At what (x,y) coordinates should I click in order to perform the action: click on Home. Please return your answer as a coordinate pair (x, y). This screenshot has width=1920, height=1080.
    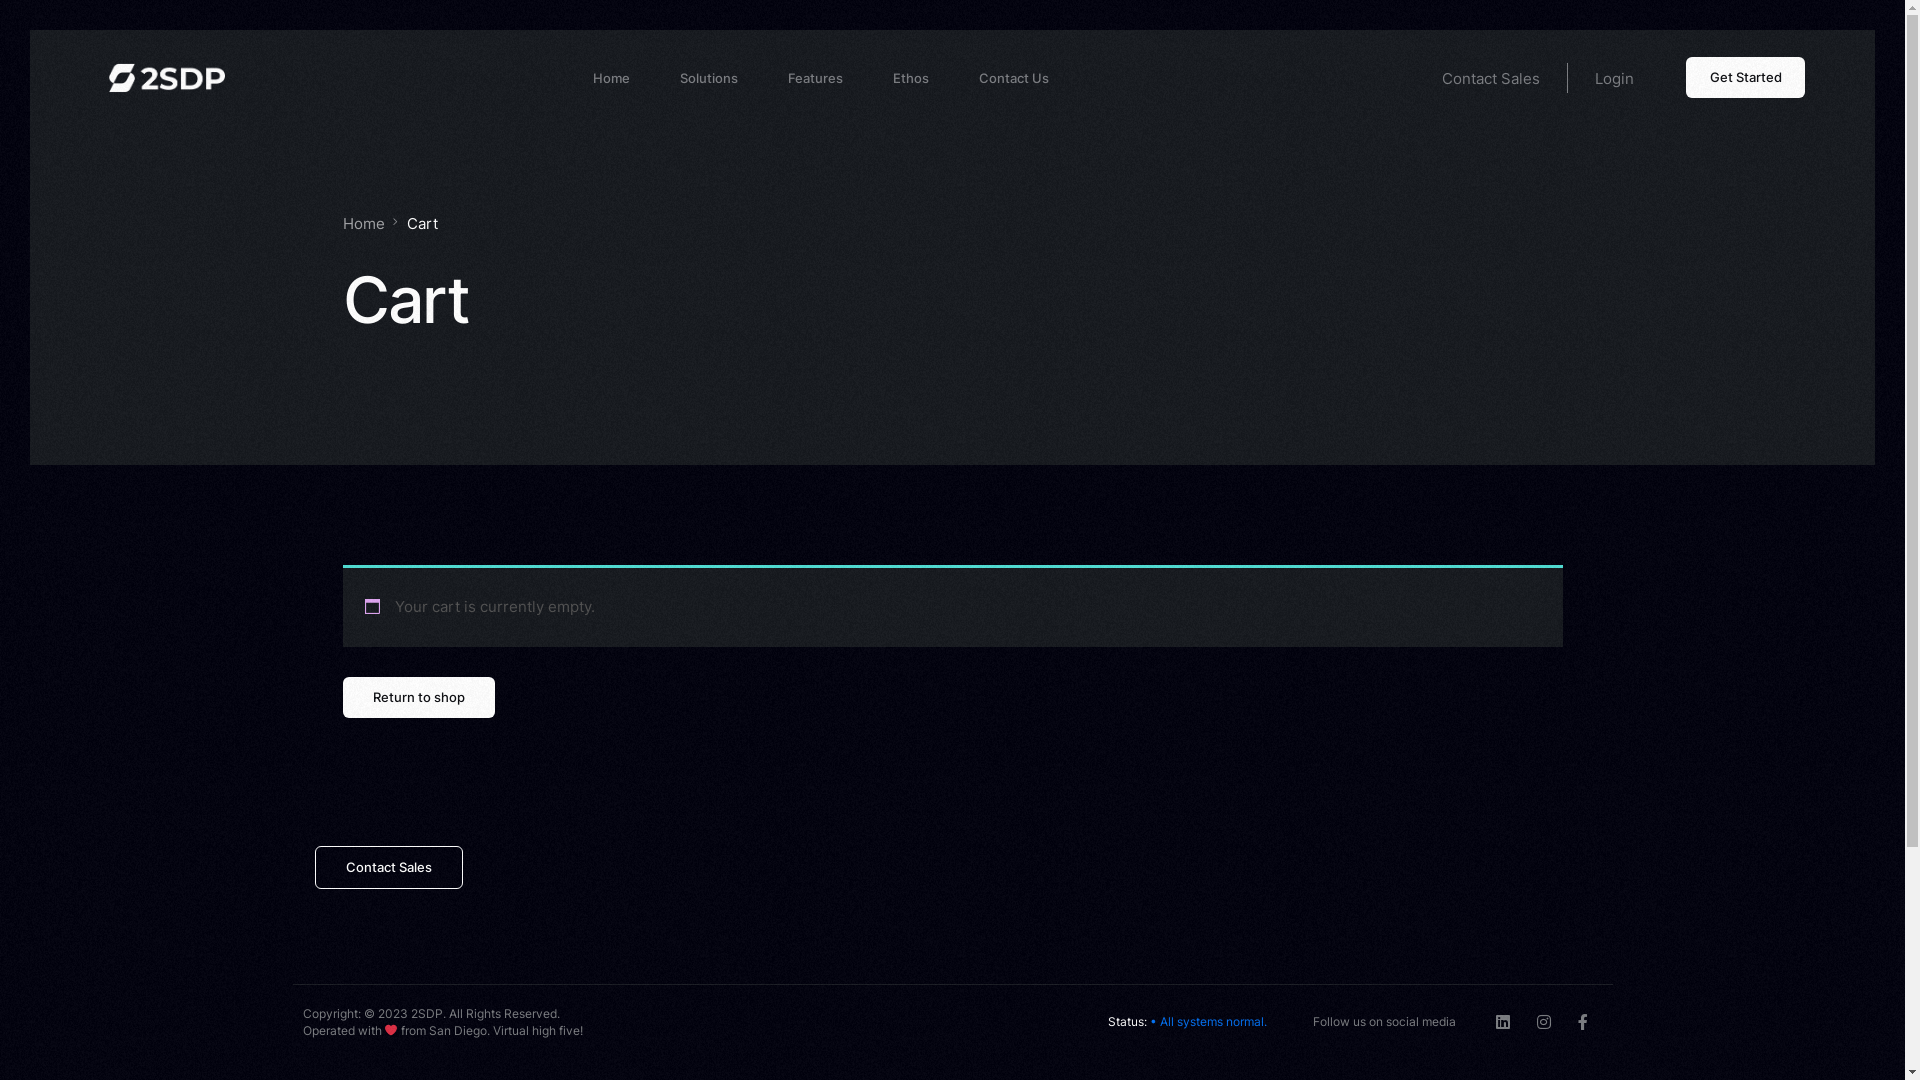
    Looking at the image, I should click on (363, 224).